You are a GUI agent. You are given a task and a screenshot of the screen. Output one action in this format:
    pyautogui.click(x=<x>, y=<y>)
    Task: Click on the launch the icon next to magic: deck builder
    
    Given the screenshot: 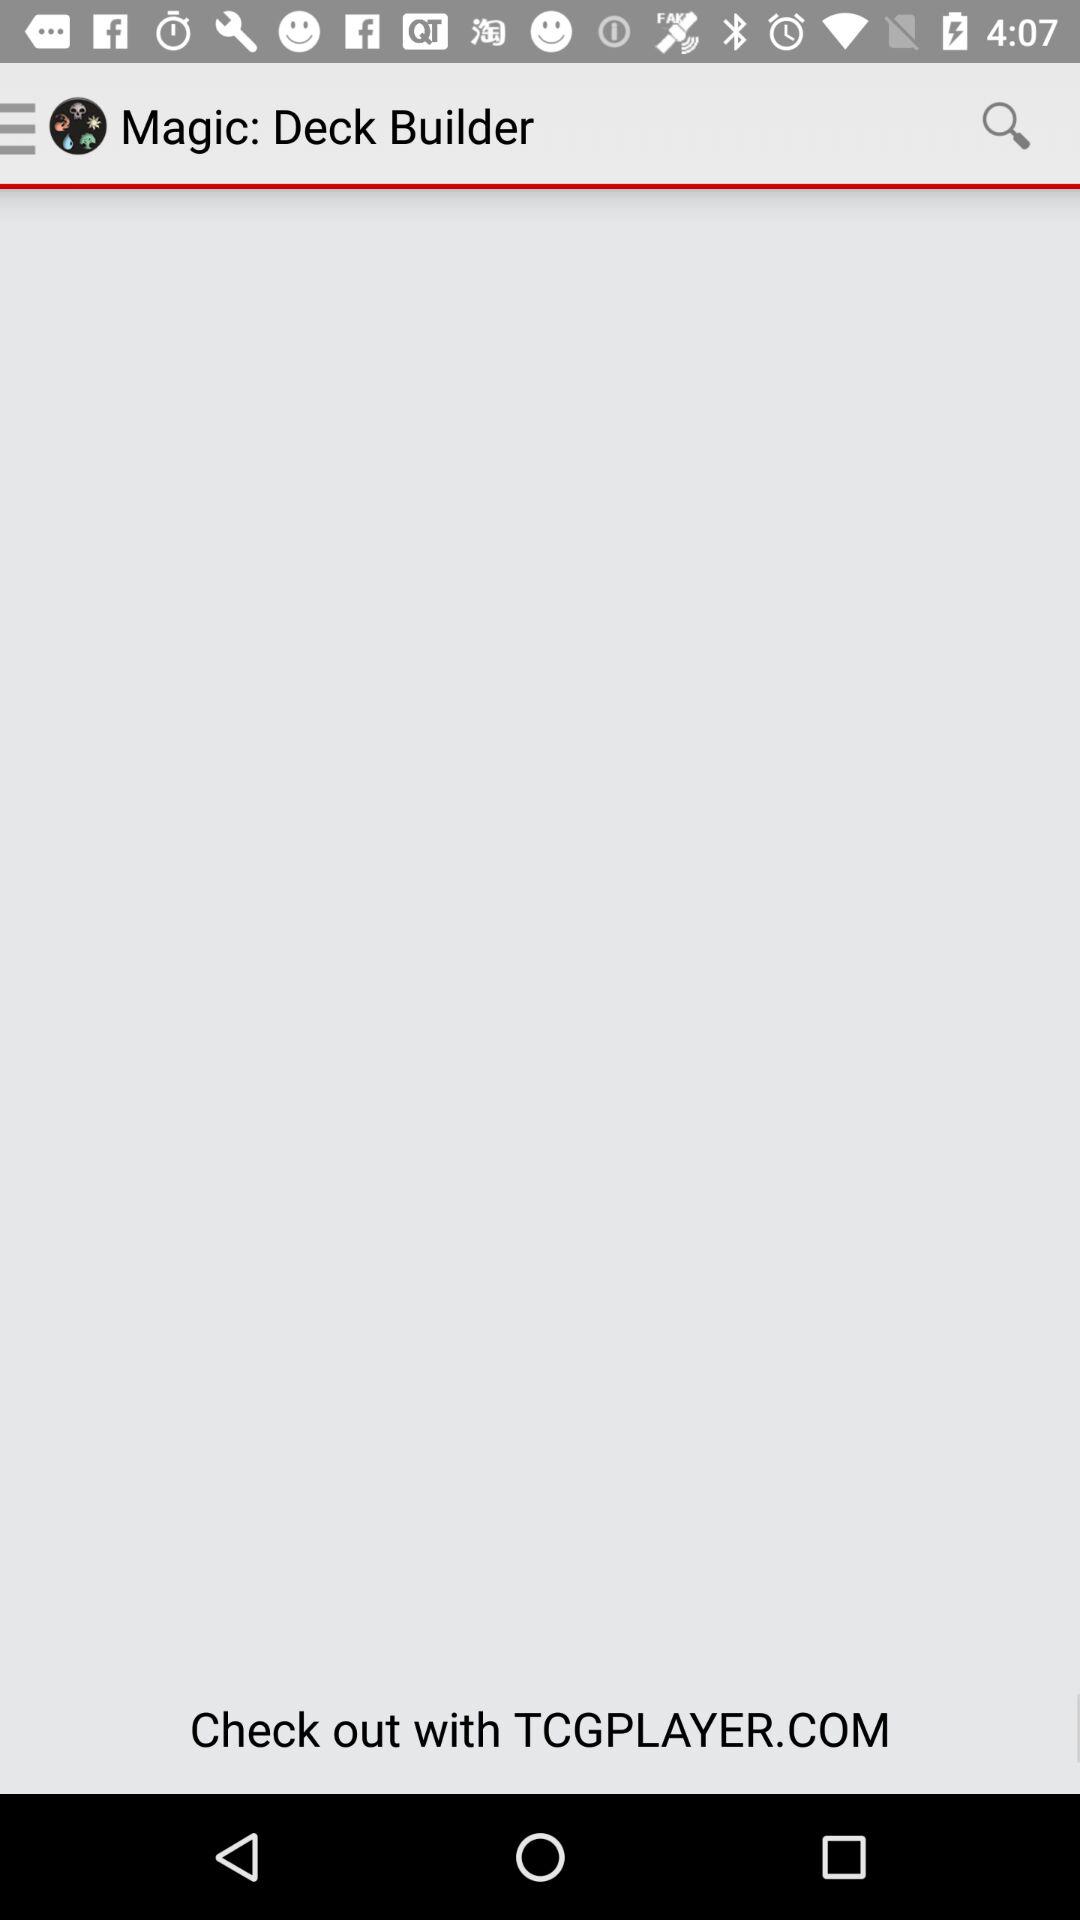 What is the action you would take?
    pyautogui.click(x=1006, y=126)
    